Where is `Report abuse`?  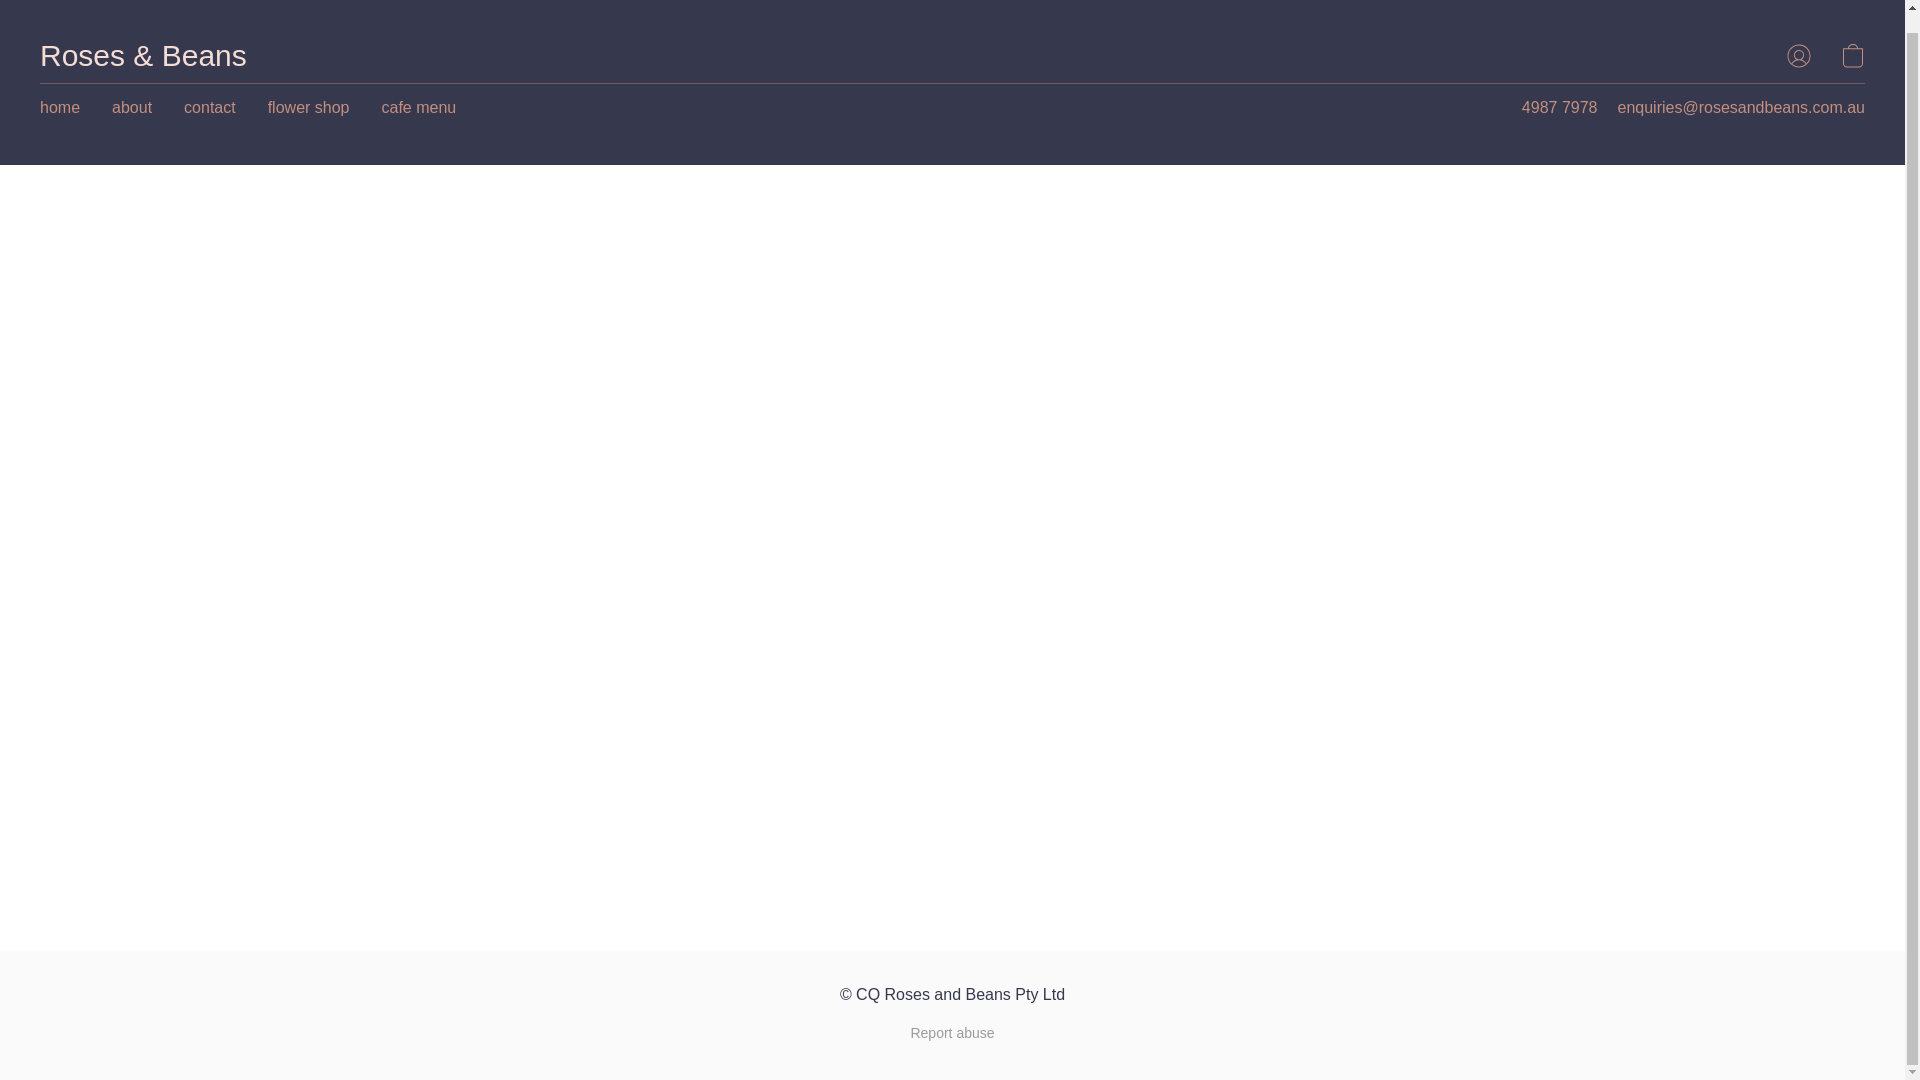
Report abuse is located at coordinates (952, 1032).